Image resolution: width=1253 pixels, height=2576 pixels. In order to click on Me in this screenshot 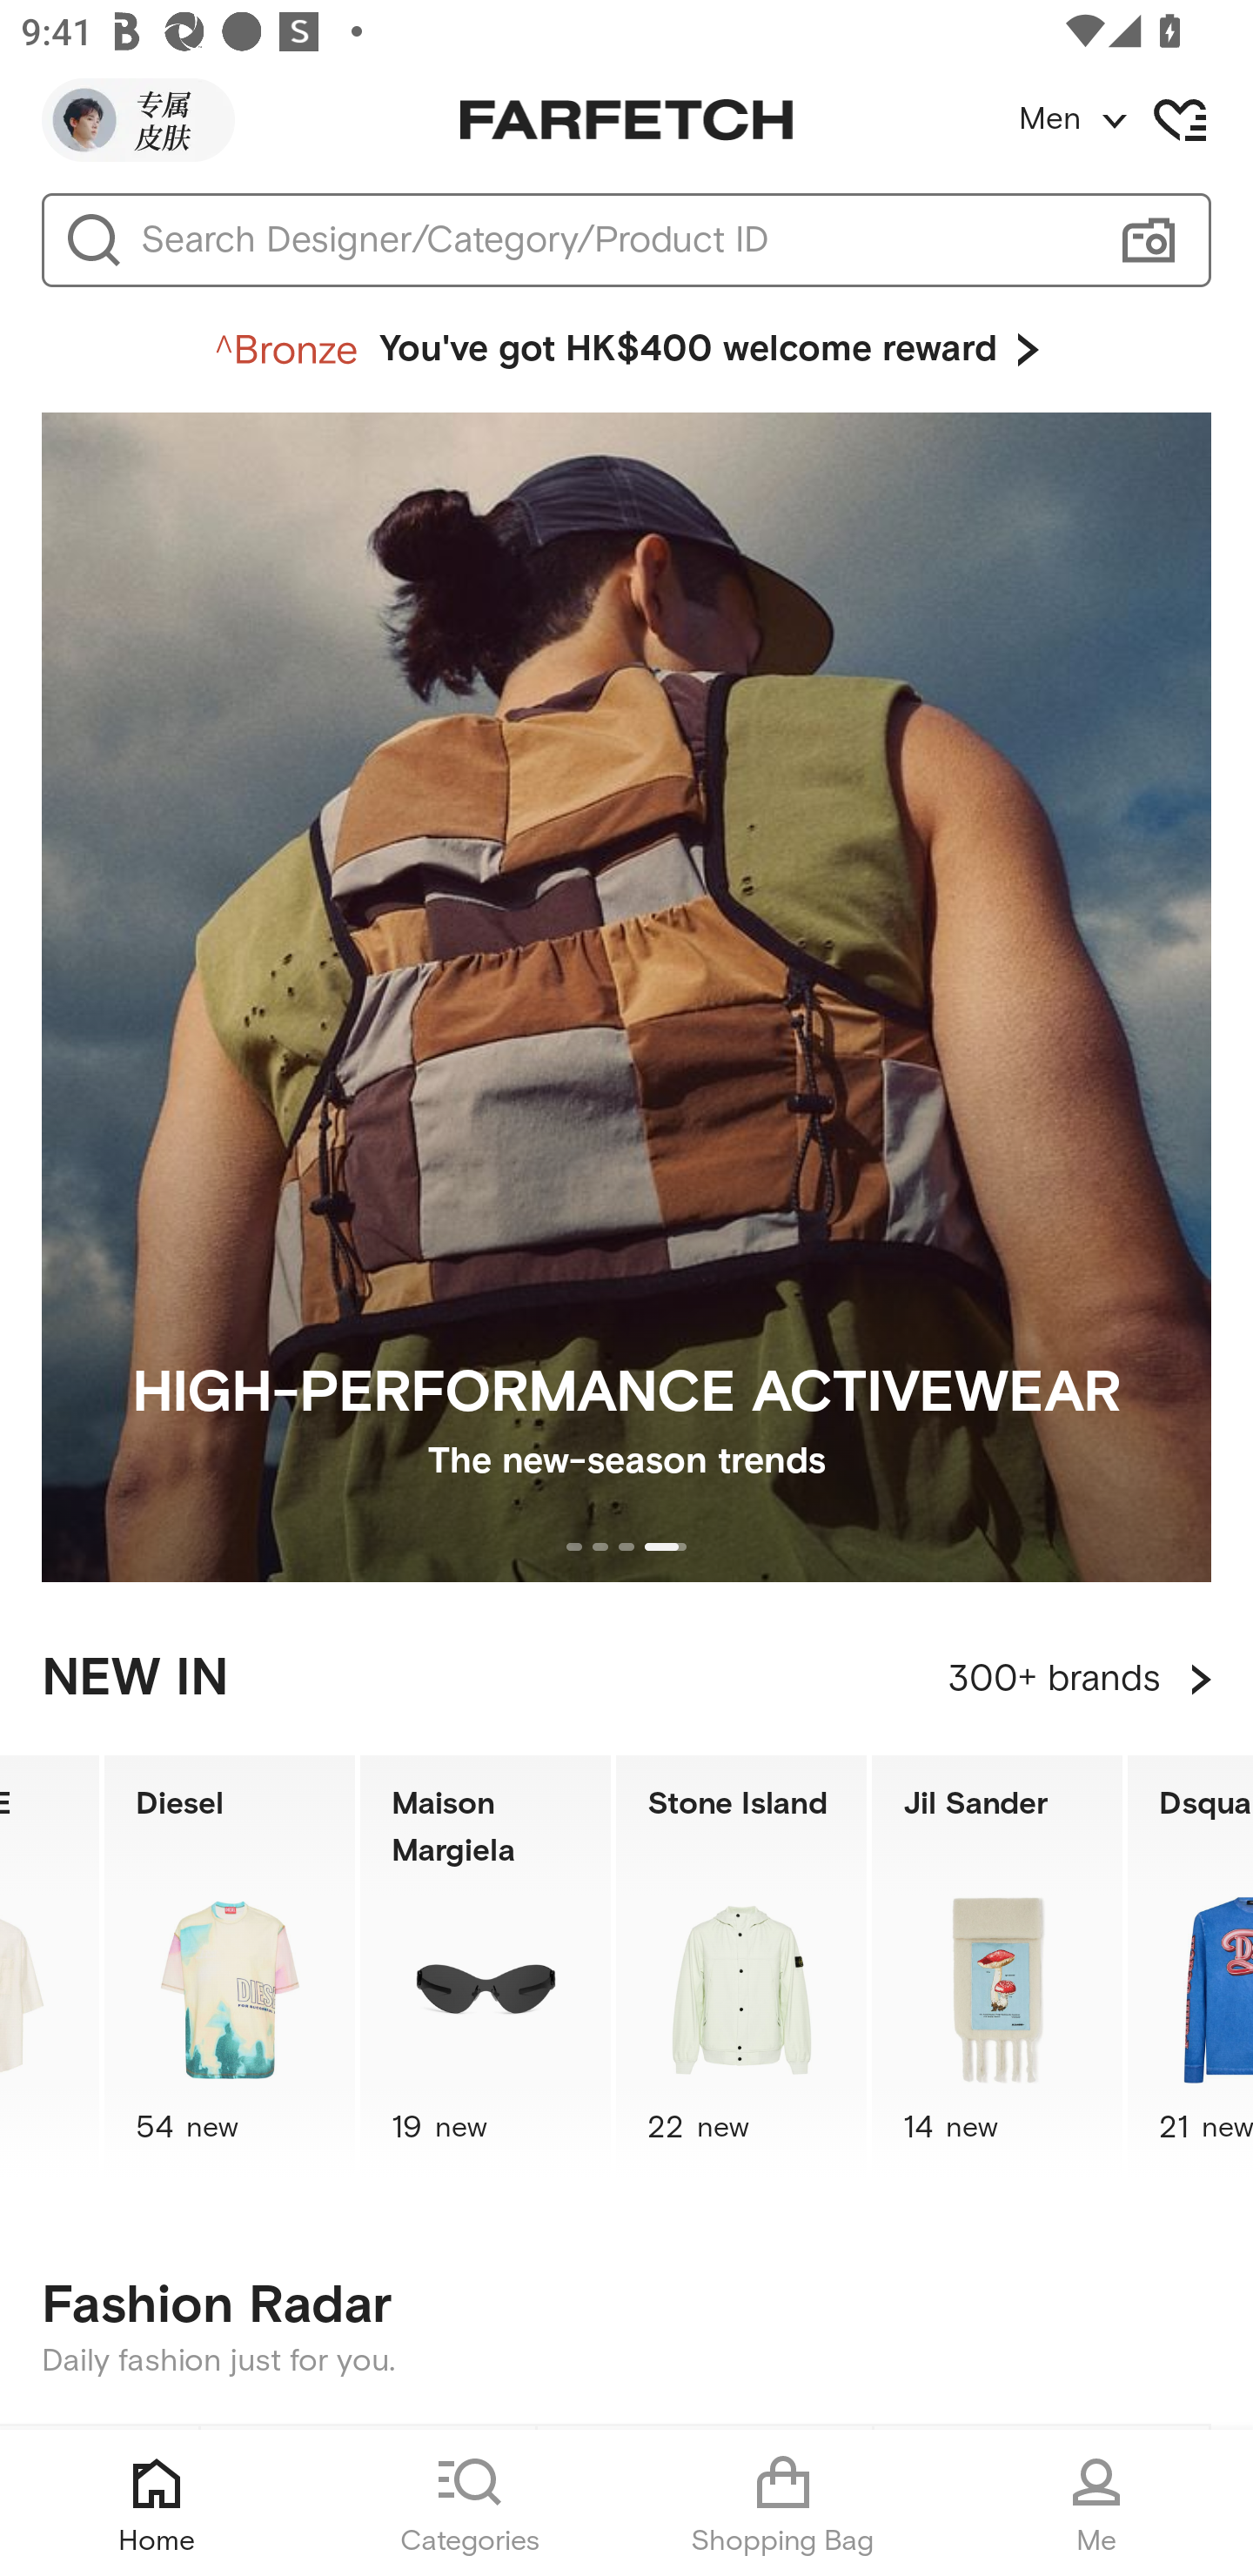, I will do `click(1096, 2503)`.